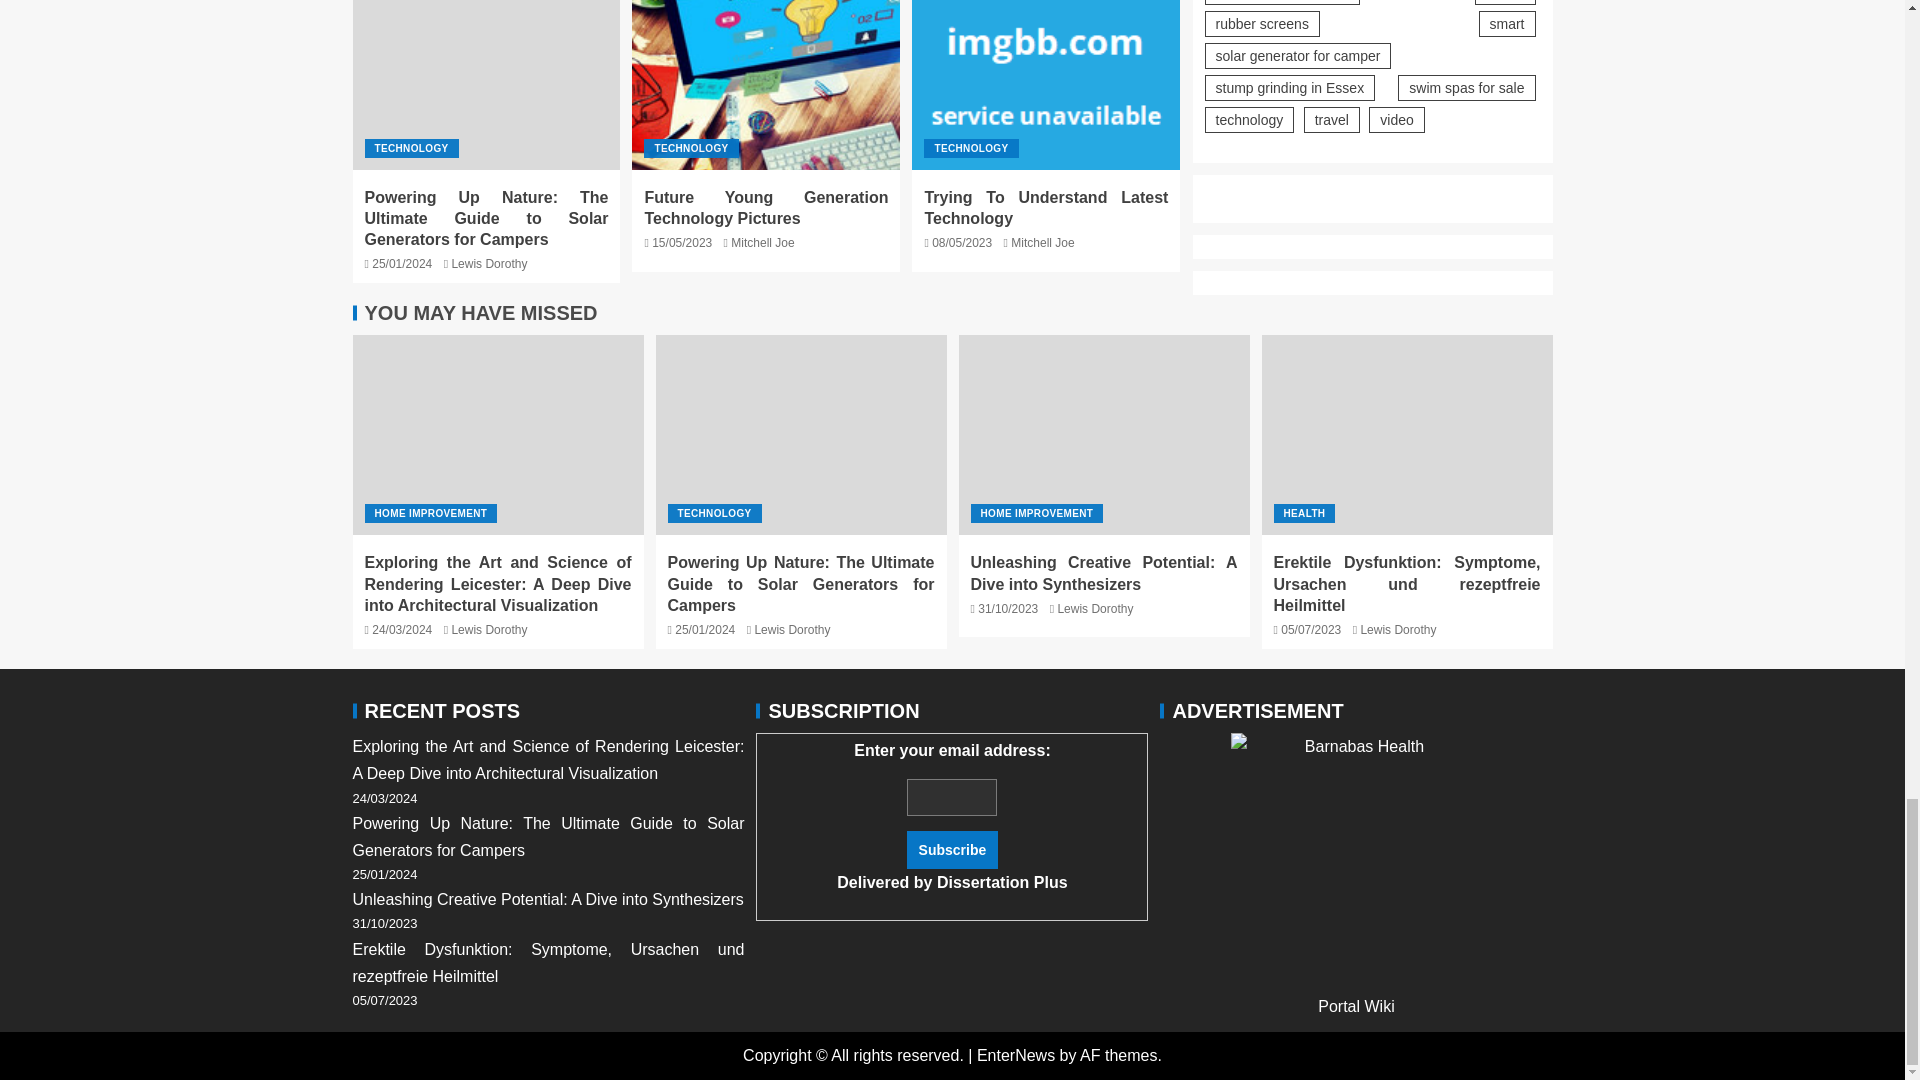 The width and height of the screenshot is (1920, 1080). I want to click on Trying To Understand Latest Technology, so click(1046, 84).